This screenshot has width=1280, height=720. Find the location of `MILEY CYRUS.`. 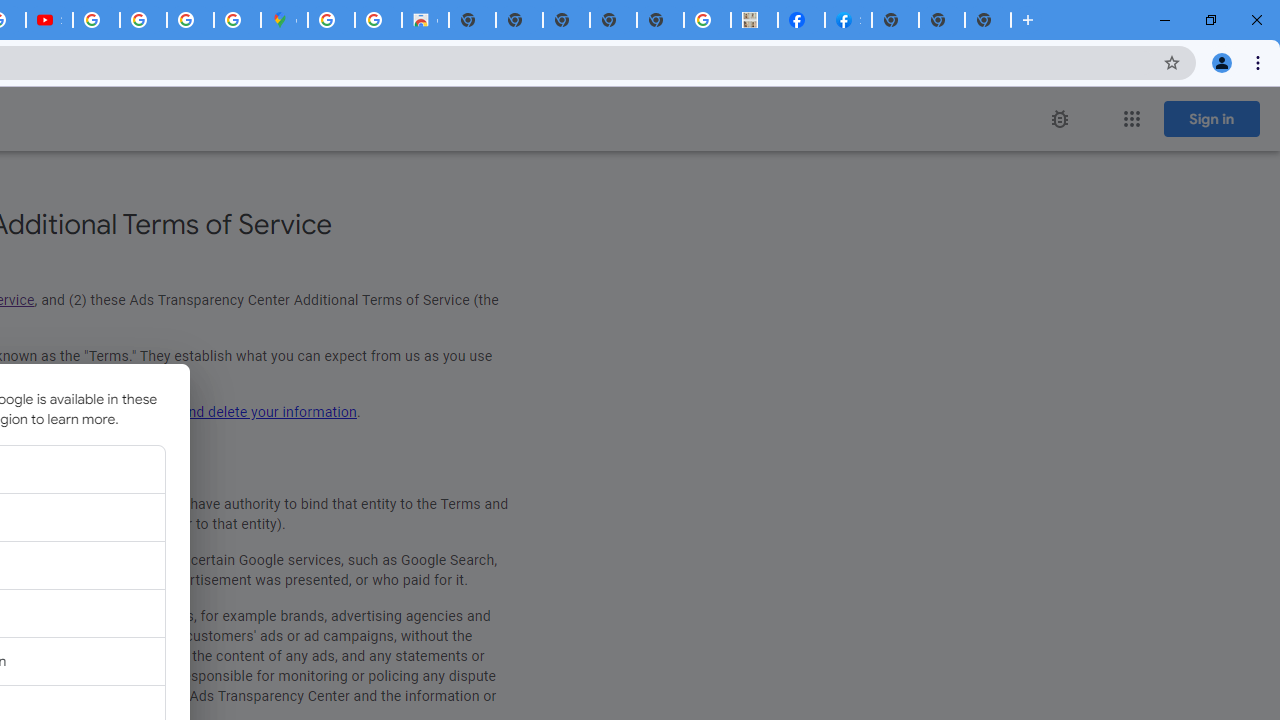

MILEY CYRUS. is located at coordinates (754, 20).